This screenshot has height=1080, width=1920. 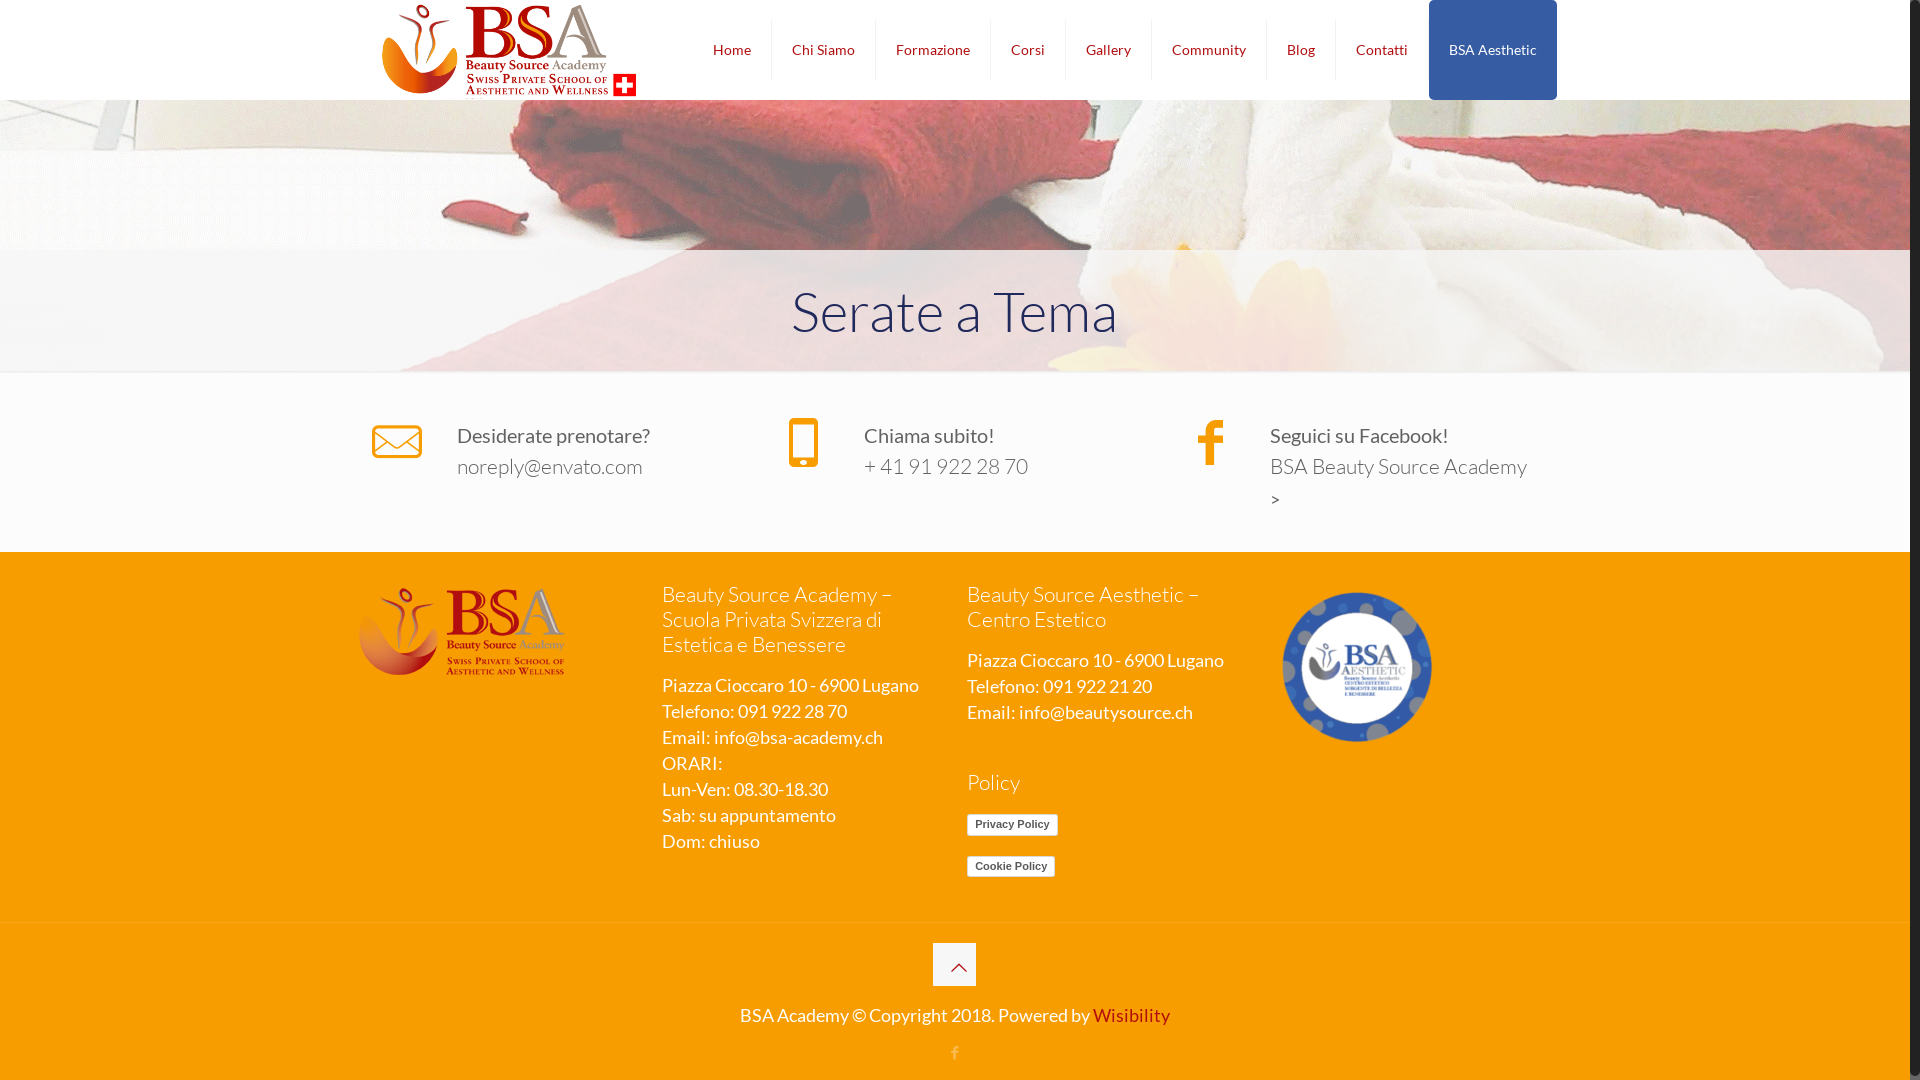 I want to click on Wisibility, so click(x=1132, y=1015).